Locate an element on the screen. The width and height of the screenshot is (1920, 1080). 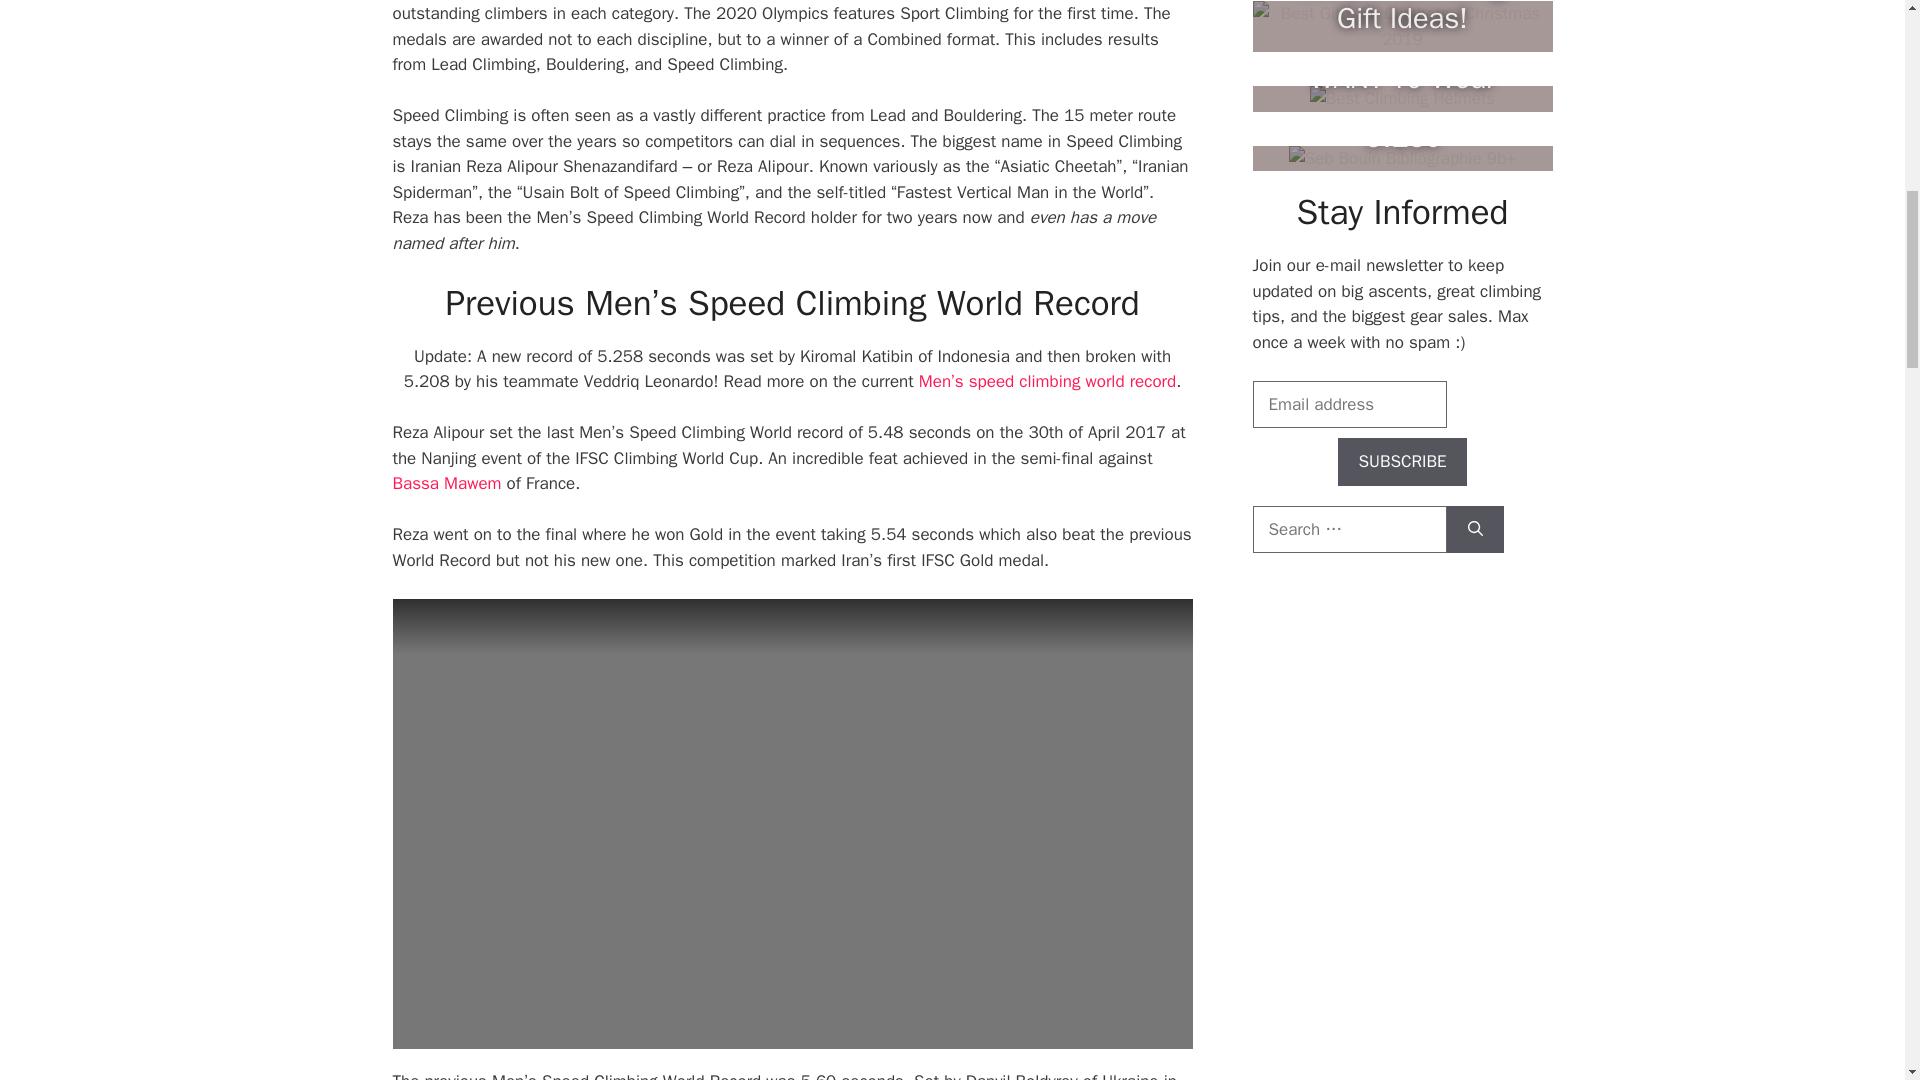
Subscribe is located at coordinates (1403, 462).